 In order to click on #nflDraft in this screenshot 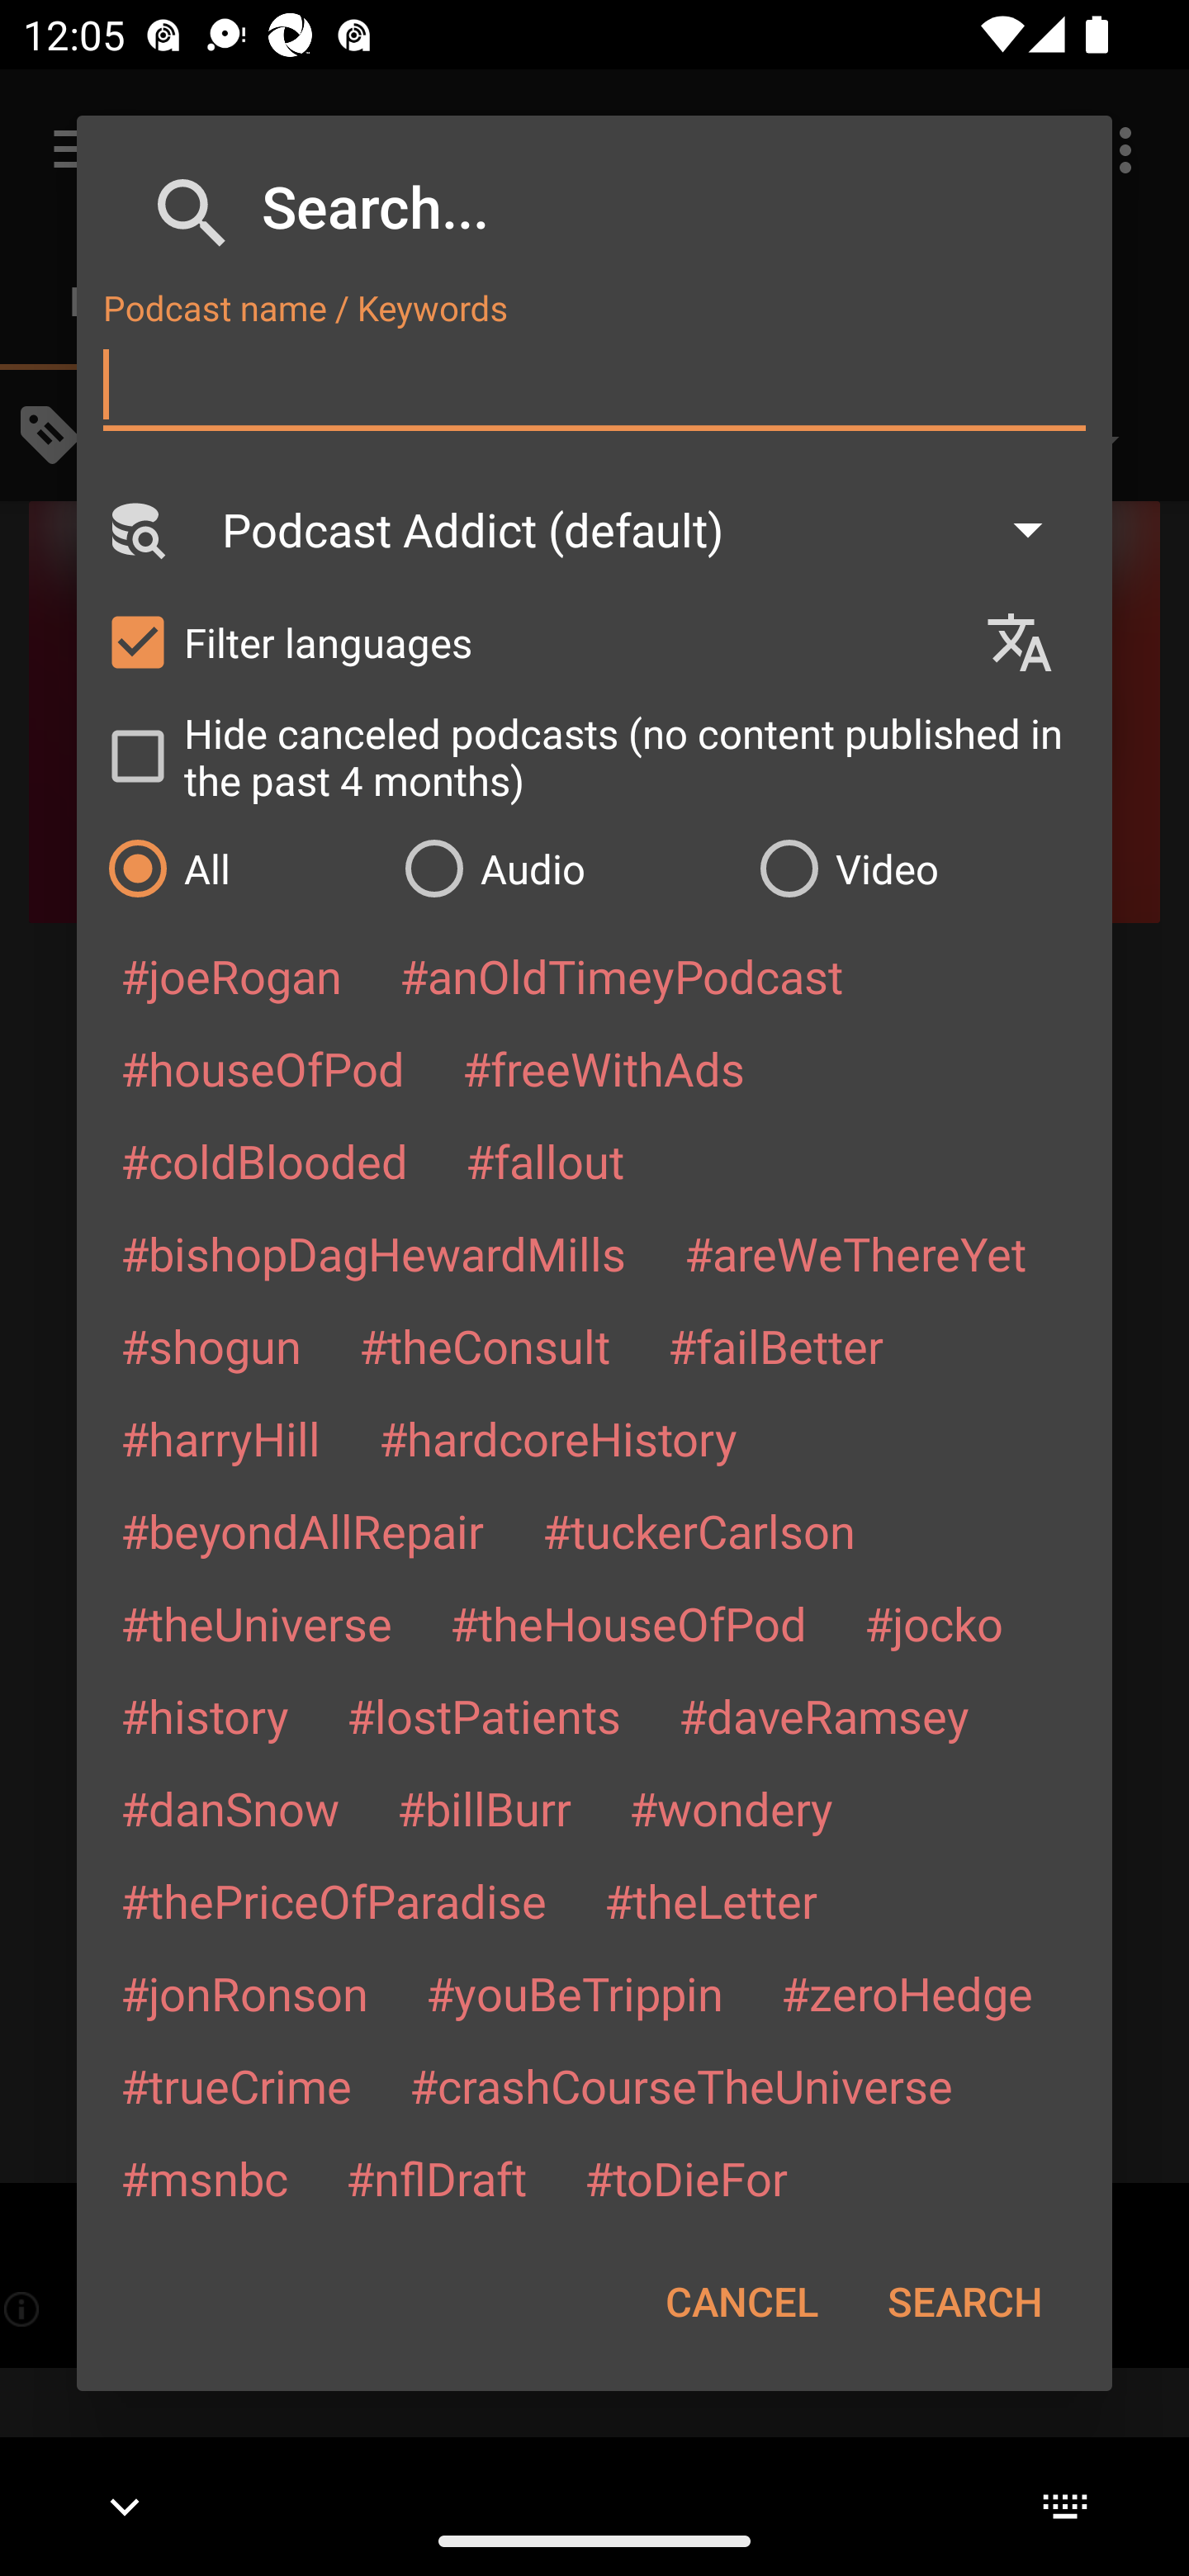, I will do `click(436, 2177)`.